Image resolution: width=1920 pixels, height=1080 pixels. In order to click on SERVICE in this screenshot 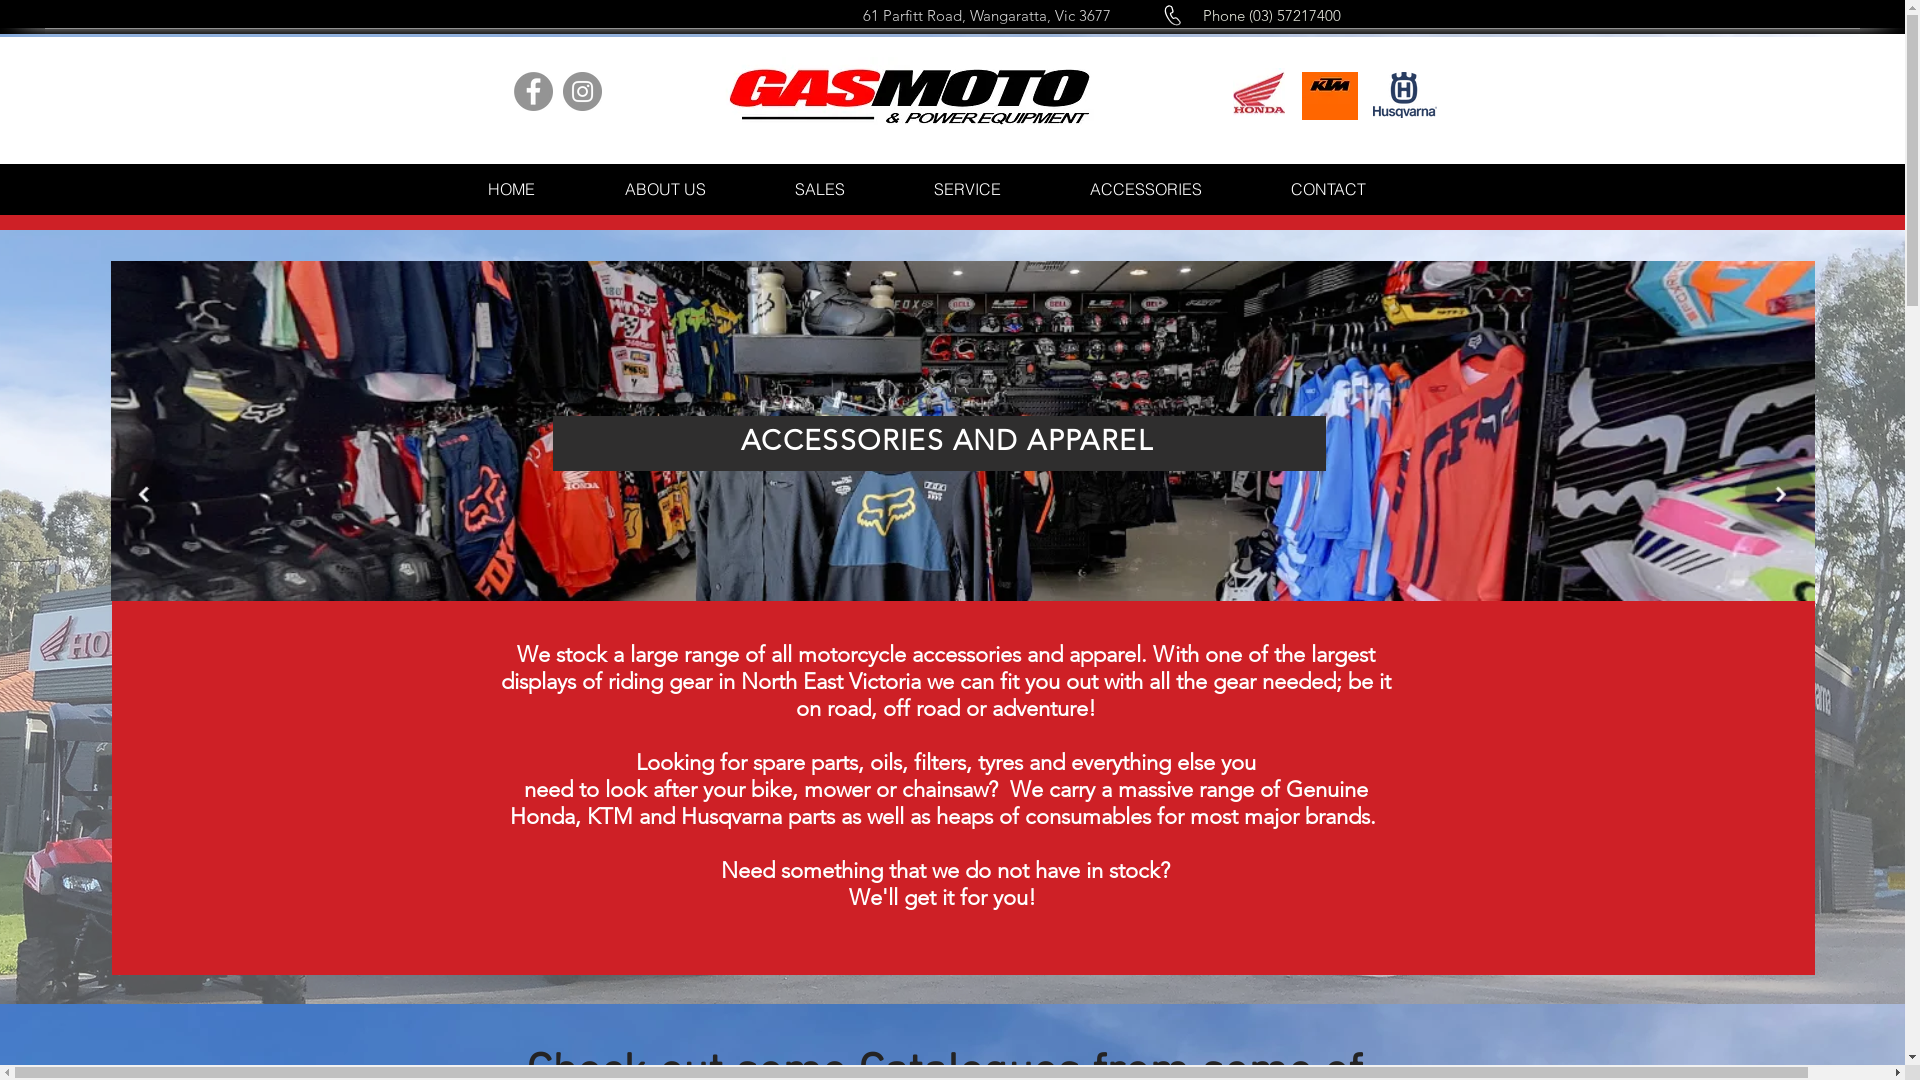, I will do `click(968, 189)`.